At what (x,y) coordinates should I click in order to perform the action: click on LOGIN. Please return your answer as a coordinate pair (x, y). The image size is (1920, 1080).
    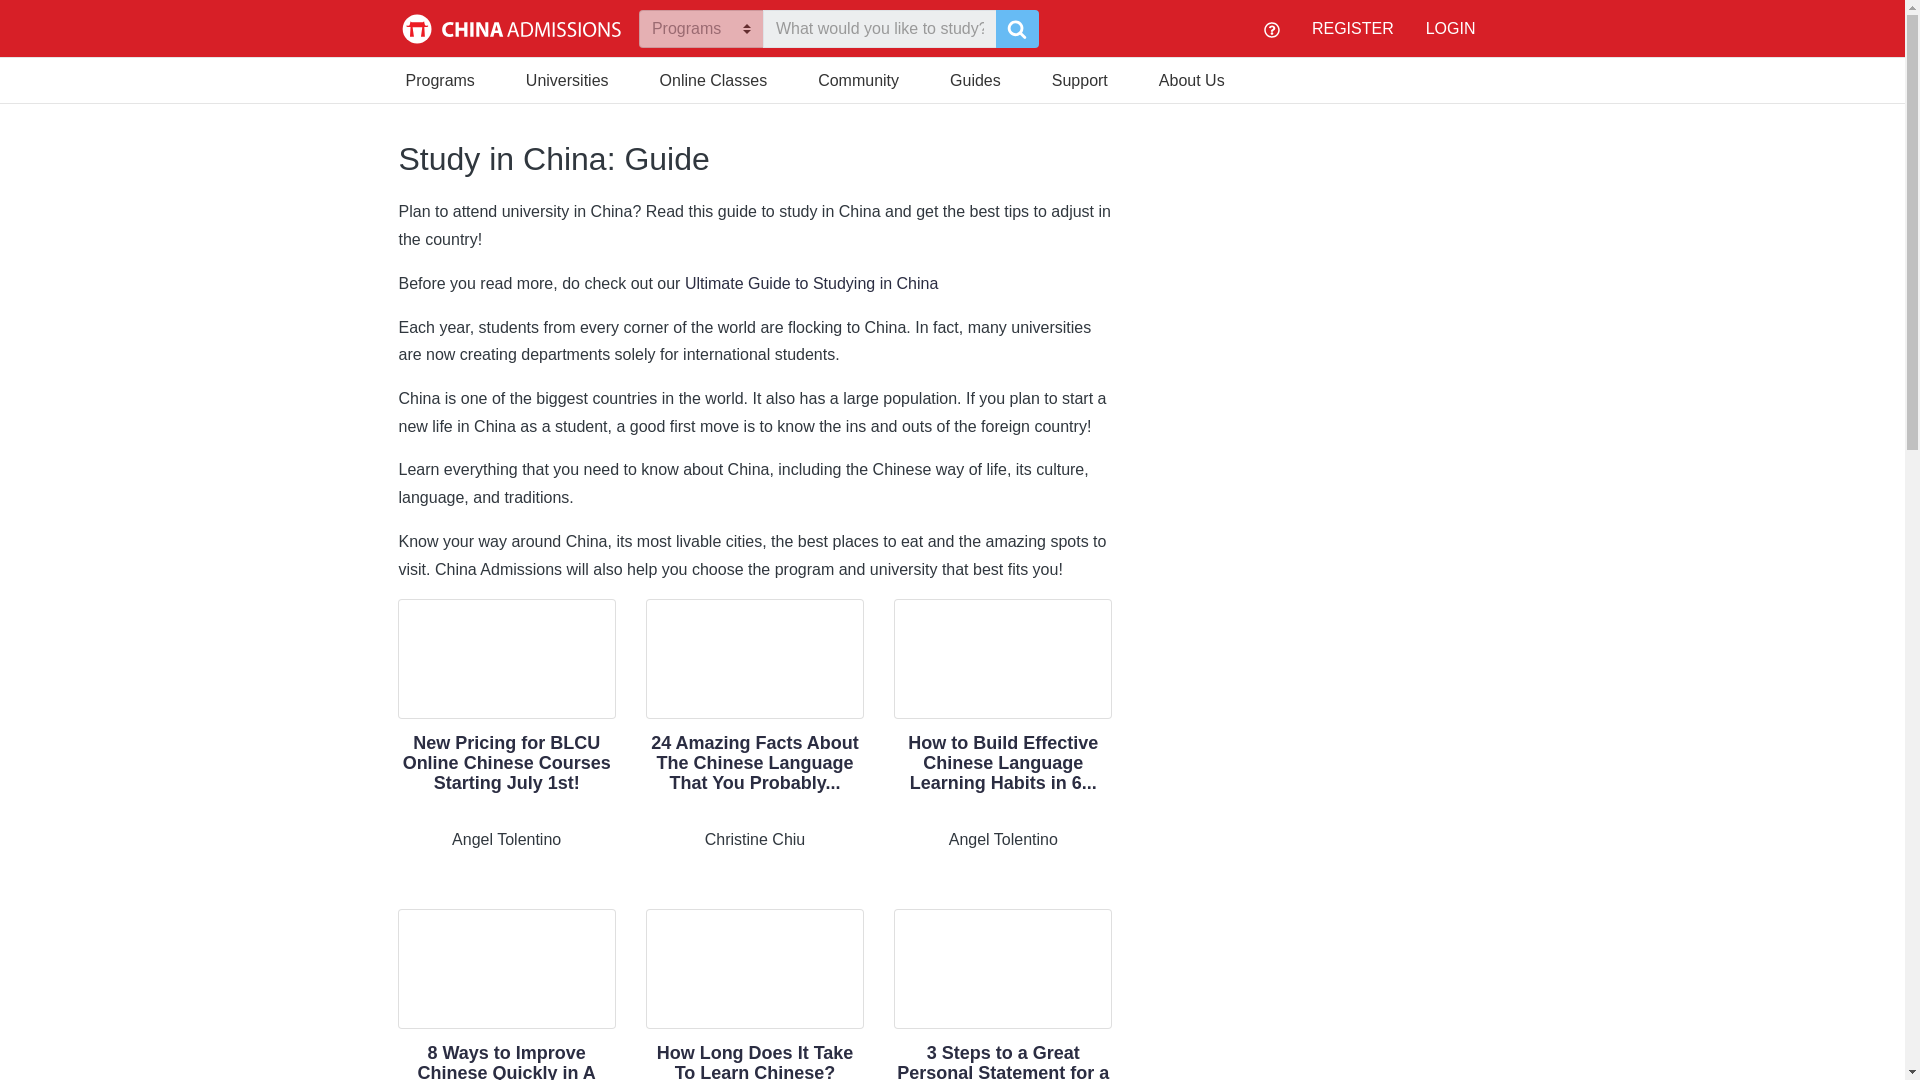
    Looking at the image, I should click on (1451, 28).